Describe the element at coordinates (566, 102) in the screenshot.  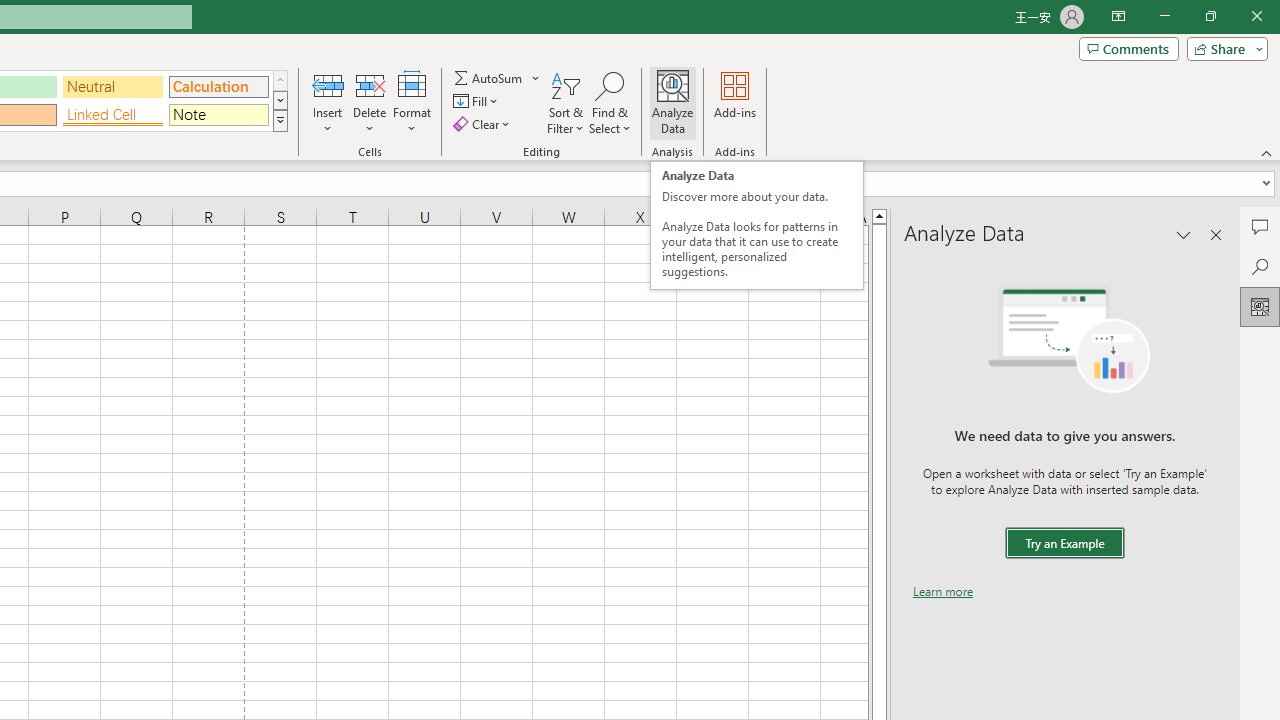
I see `Sort & Filter` at that location.